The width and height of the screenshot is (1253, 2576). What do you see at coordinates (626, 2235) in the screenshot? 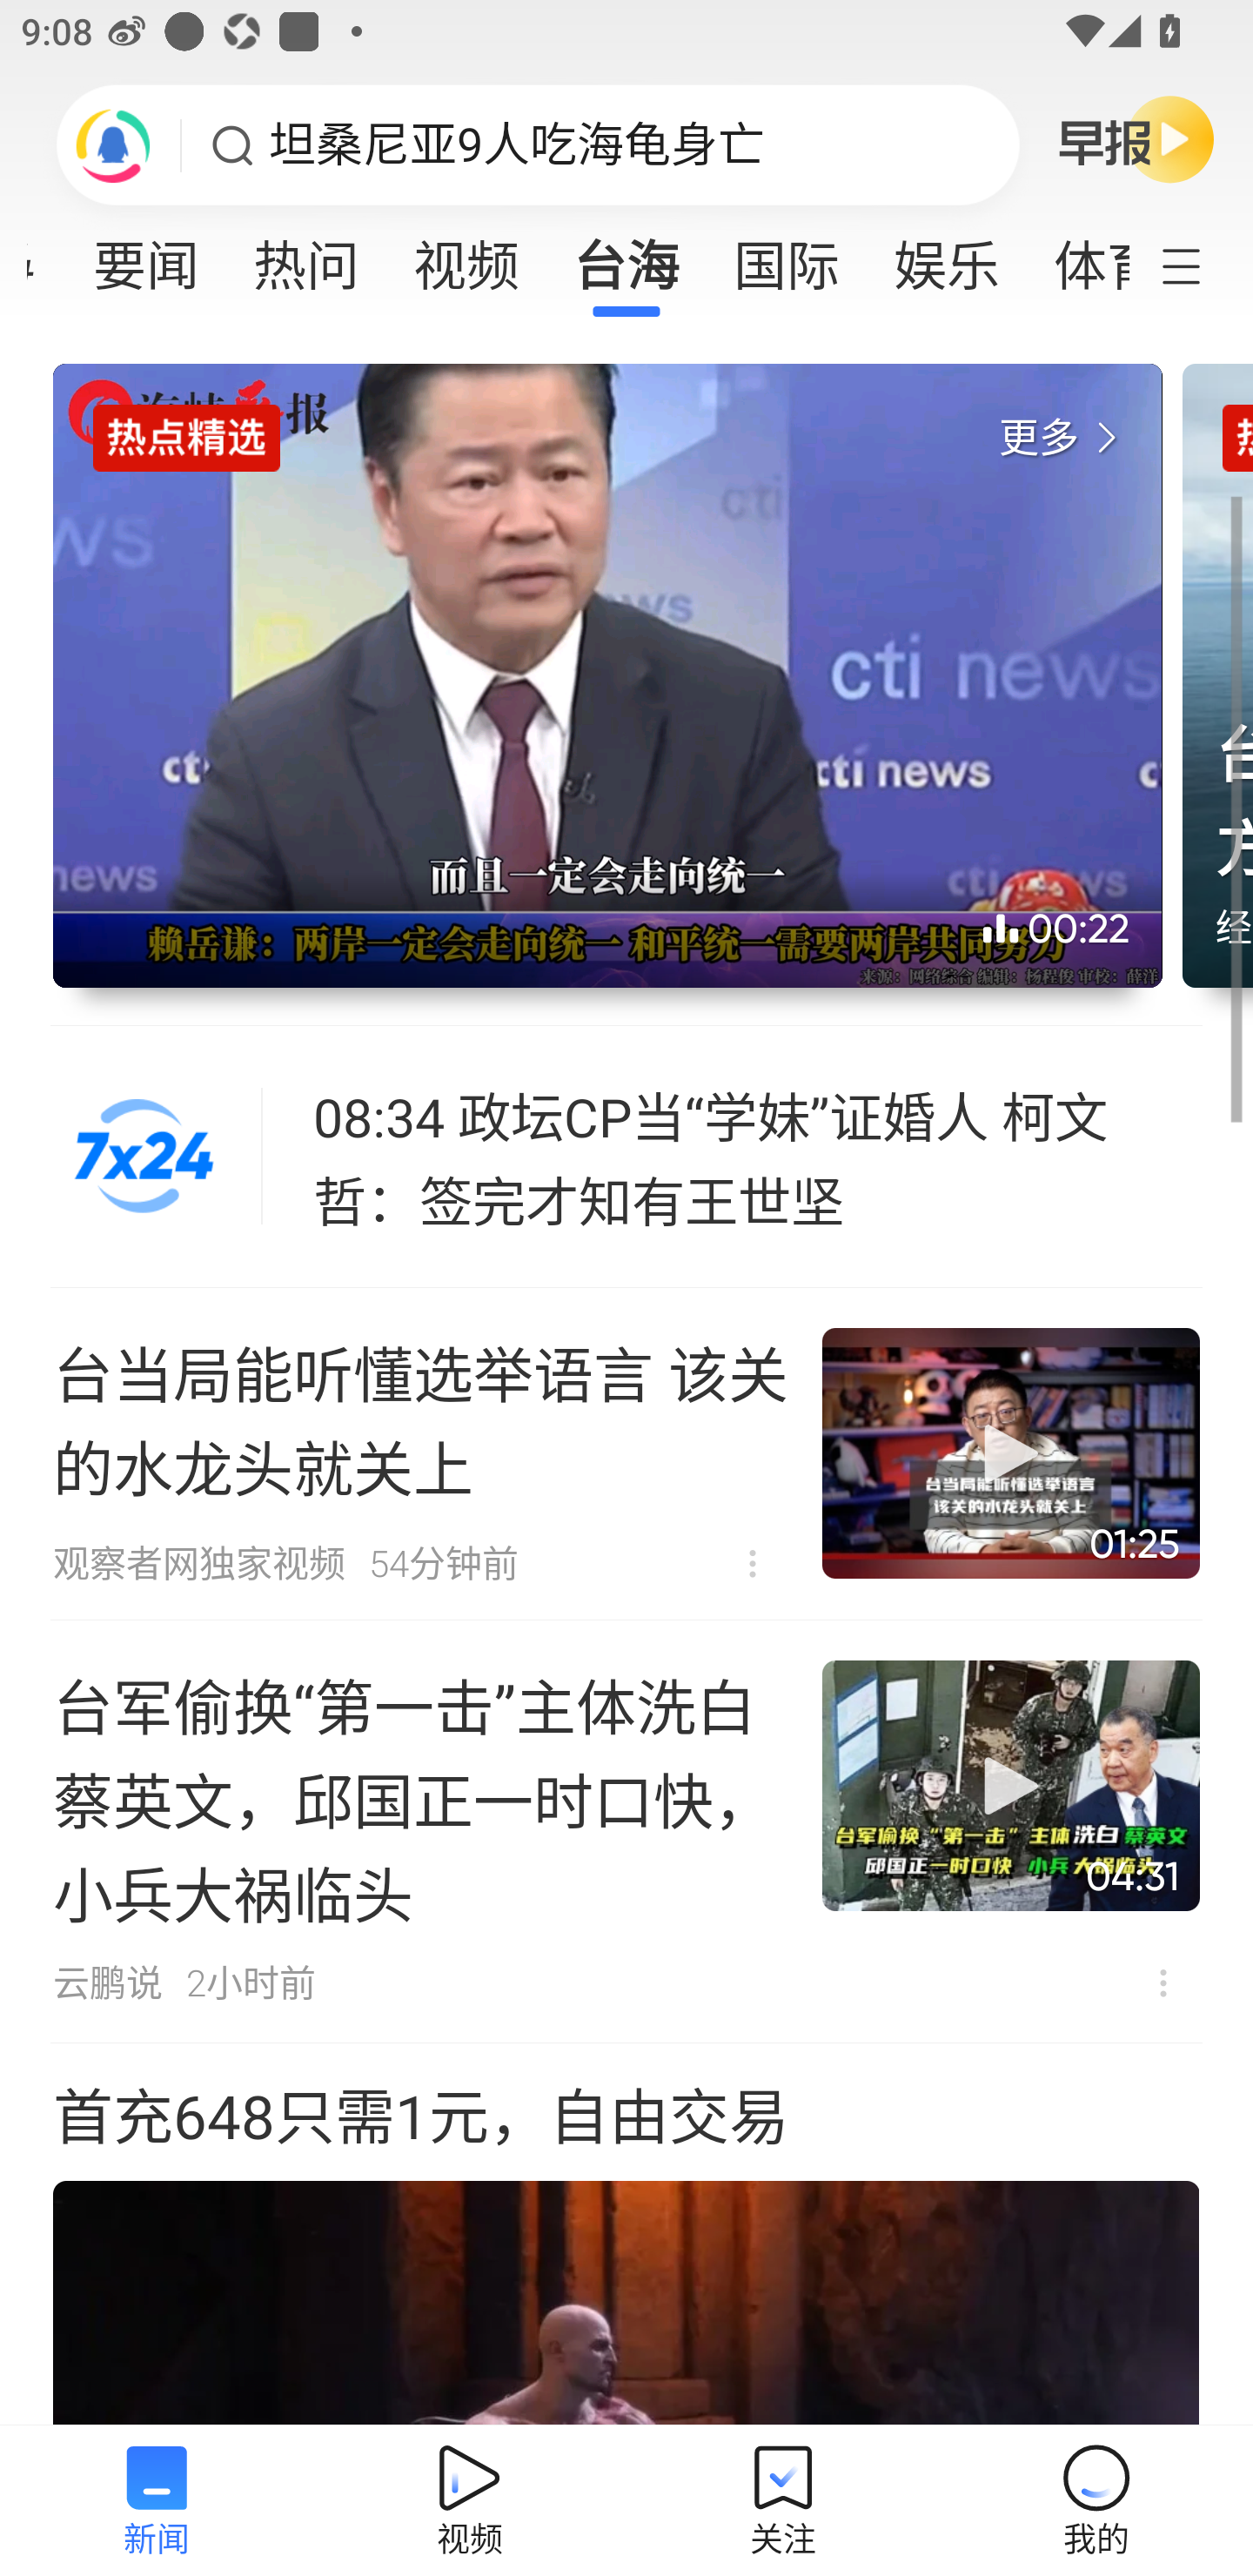
I see `首充648只需1元，自由交易` at bounding box center [626, 2235].